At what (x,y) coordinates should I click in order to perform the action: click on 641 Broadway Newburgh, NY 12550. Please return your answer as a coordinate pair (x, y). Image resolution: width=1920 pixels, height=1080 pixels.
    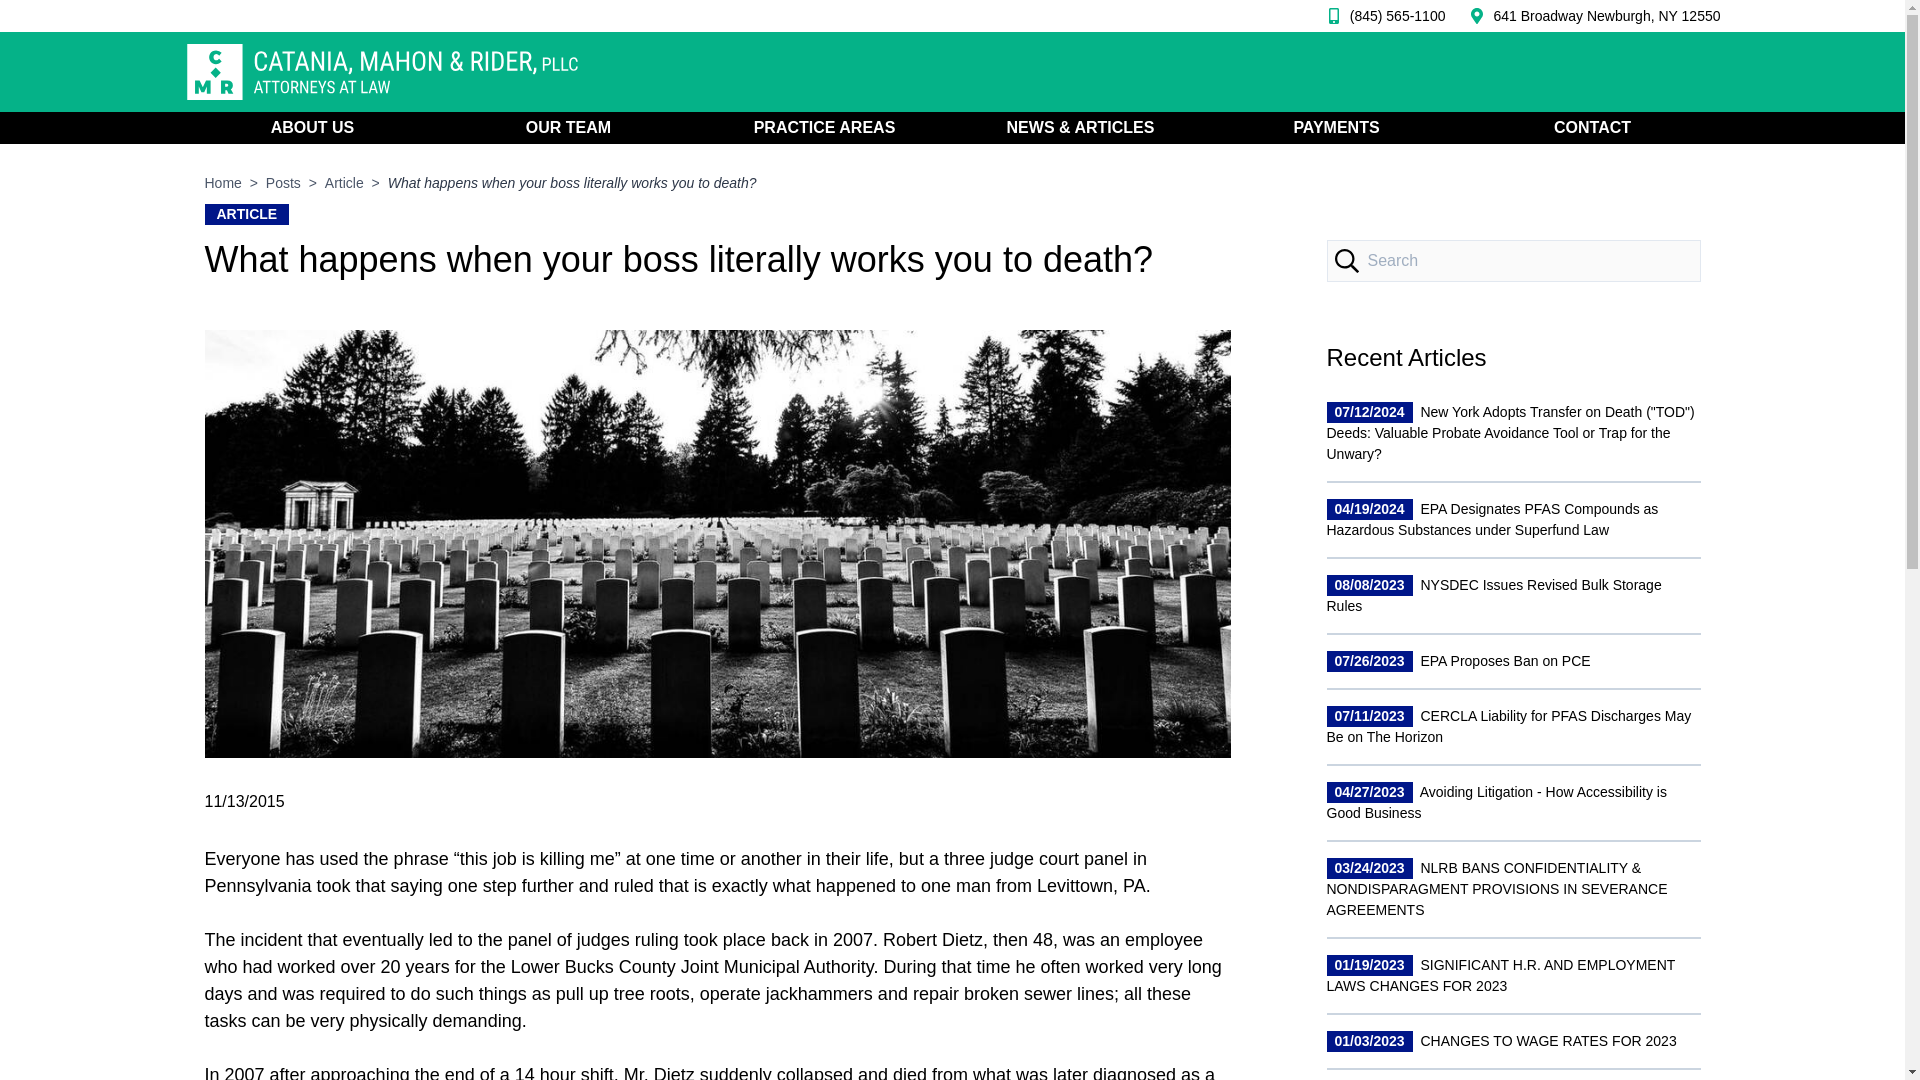
    Looking at the image, I should click on (1606, 16).